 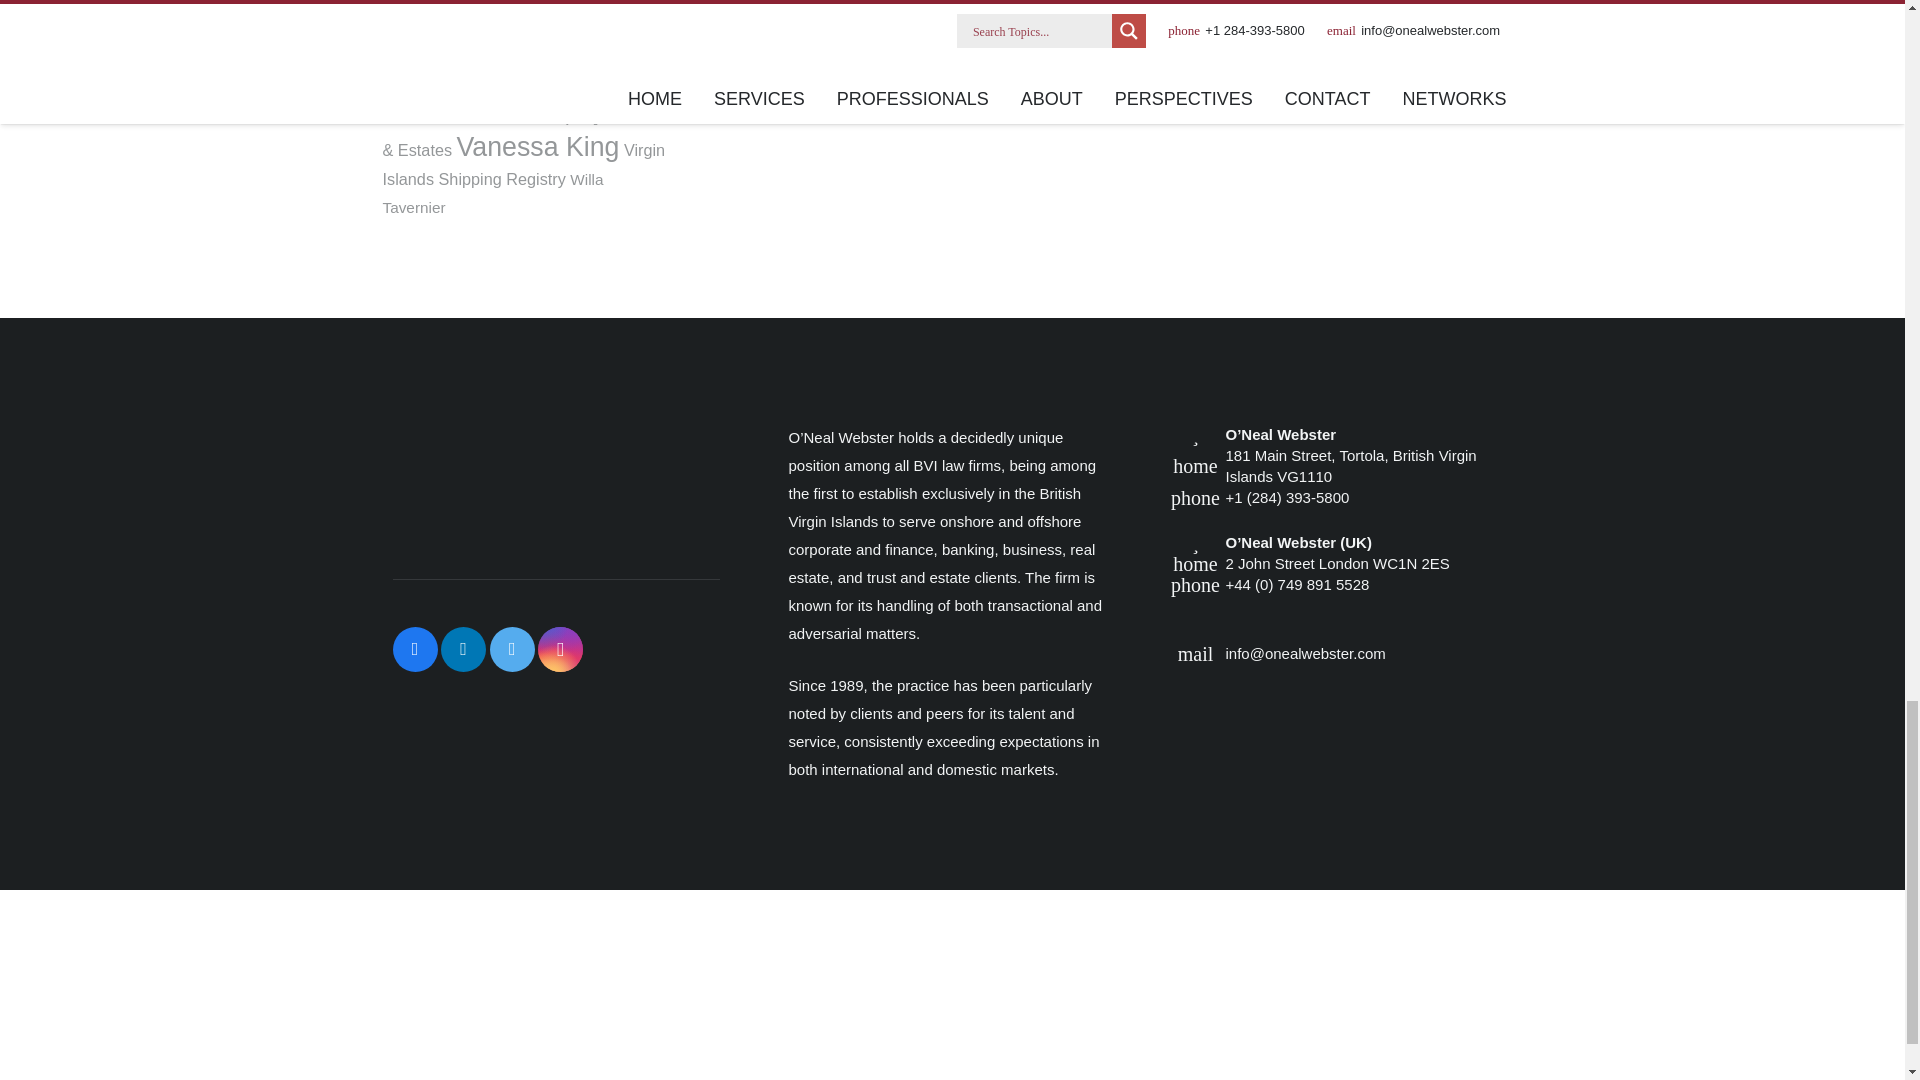 I want to click on Twitter, so click(x=512, y=649).